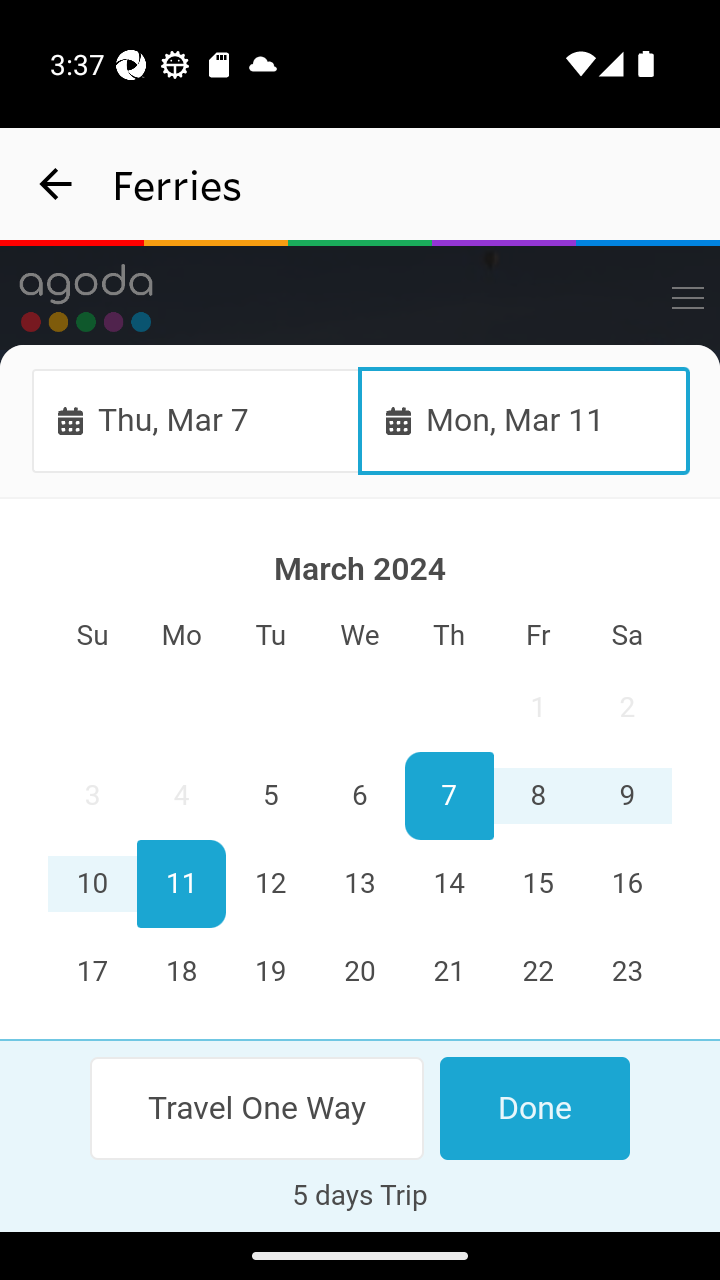 The height and width of the screenshot is (1280, 720). What do you see at coordinates (626, 884) in the screenshot?
I see `16` at bounding box center [626, 884].